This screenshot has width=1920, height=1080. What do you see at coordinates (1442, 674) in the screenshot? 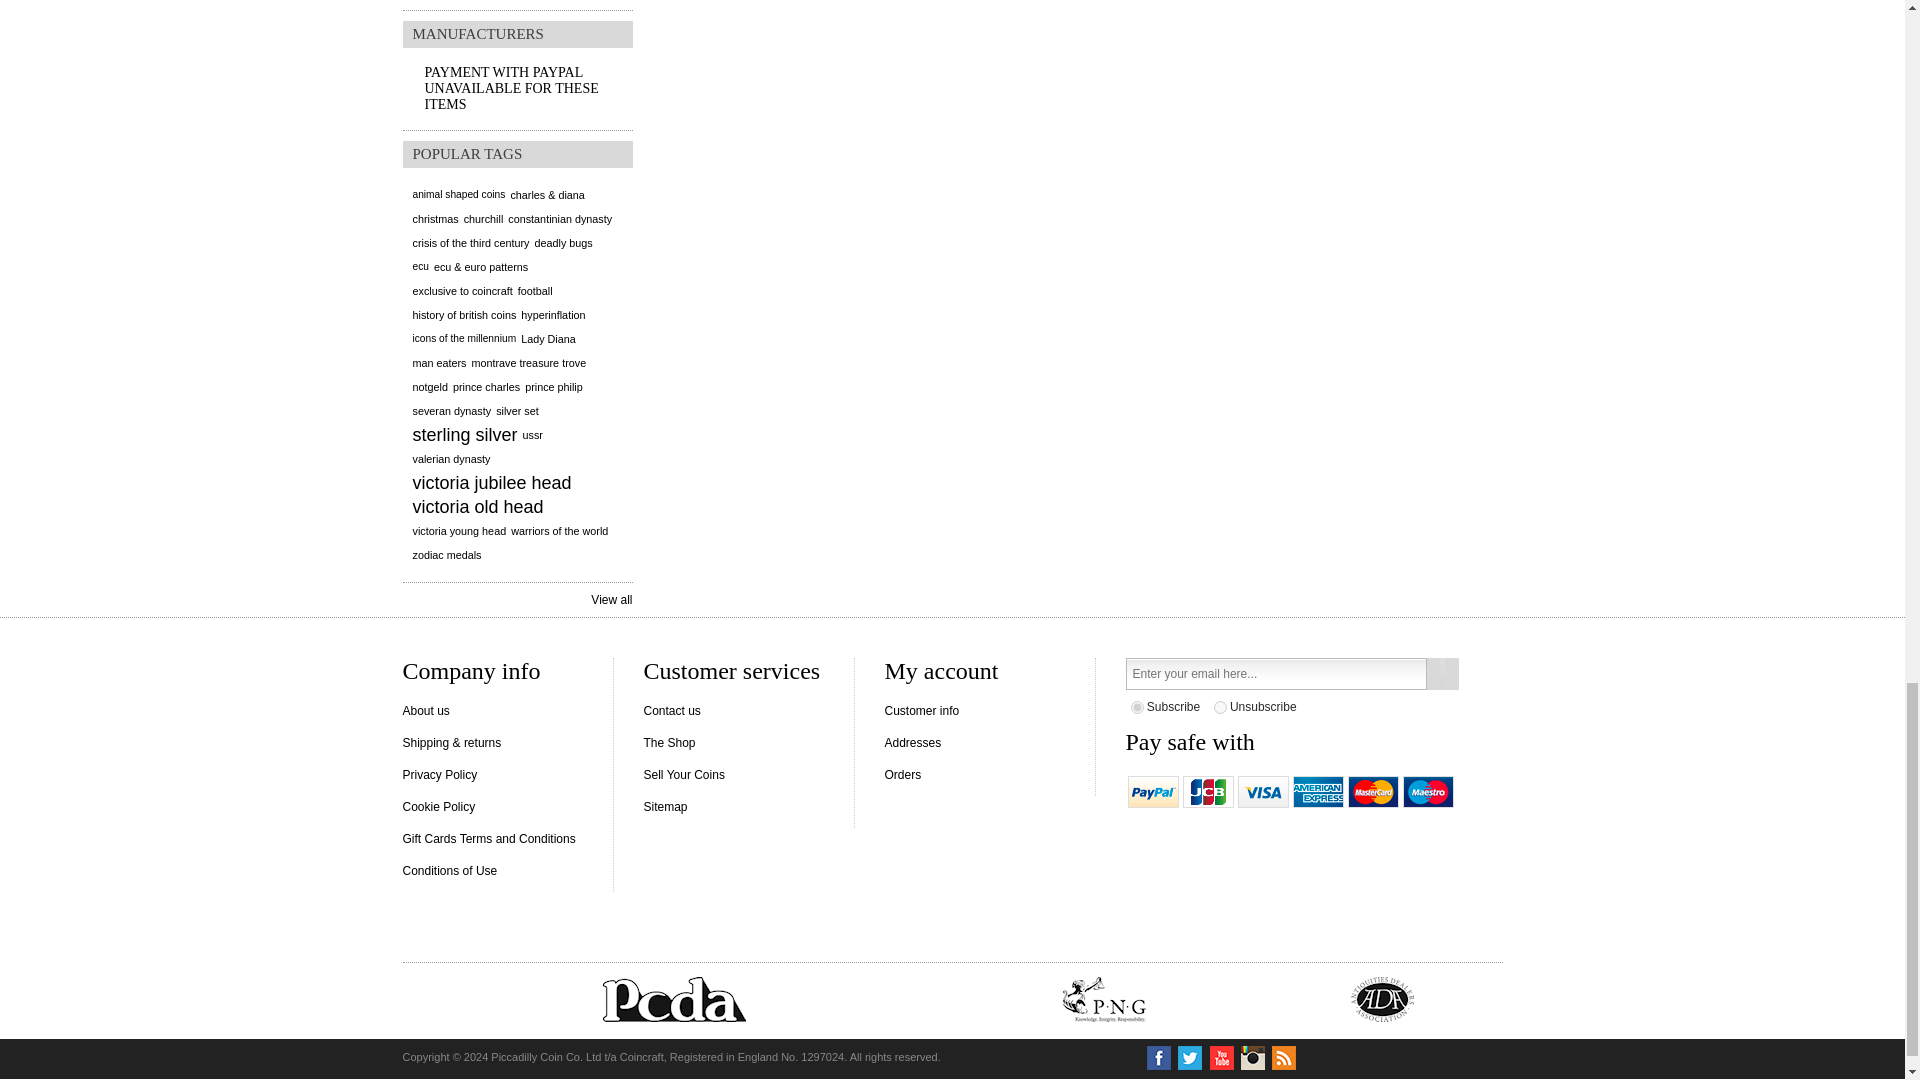
I see `Send` at bounding box center [1442, 674].